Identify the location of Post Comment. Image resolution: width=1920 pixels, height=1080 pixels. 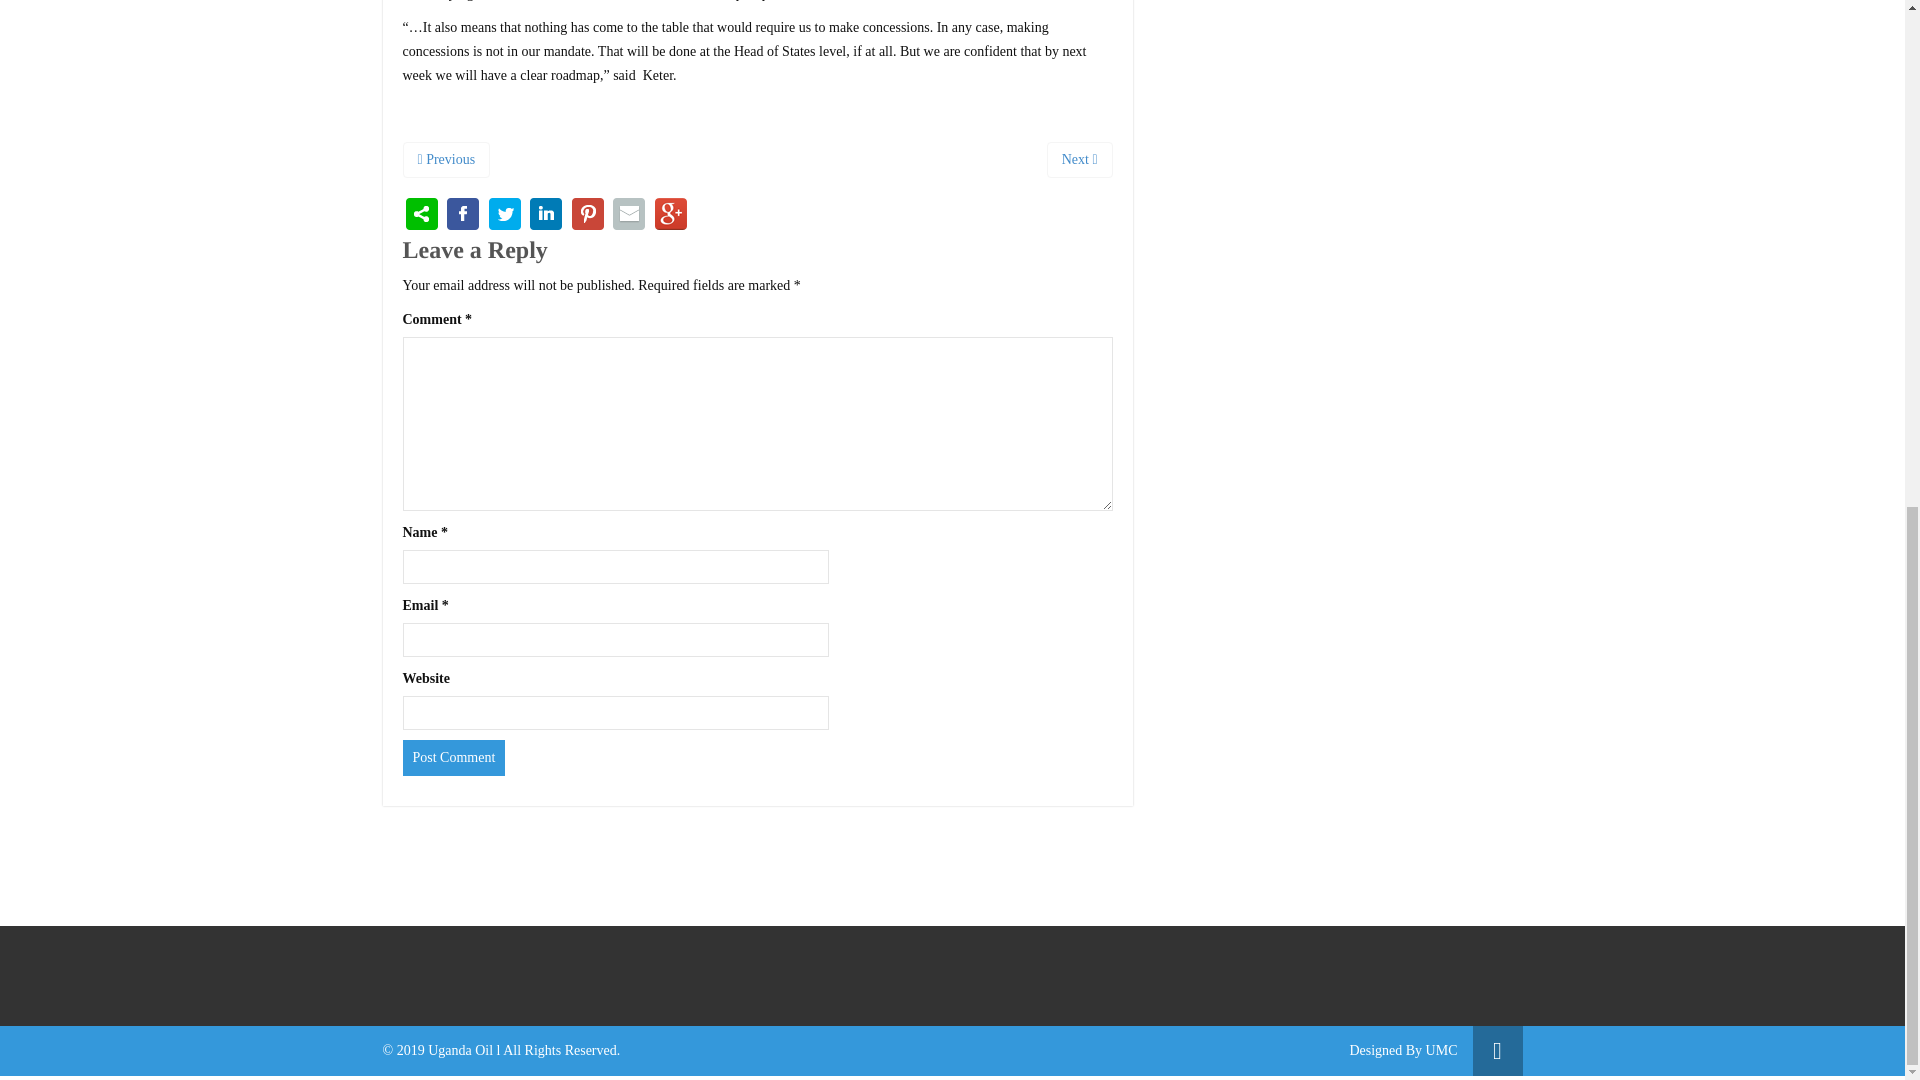
(452, 758).